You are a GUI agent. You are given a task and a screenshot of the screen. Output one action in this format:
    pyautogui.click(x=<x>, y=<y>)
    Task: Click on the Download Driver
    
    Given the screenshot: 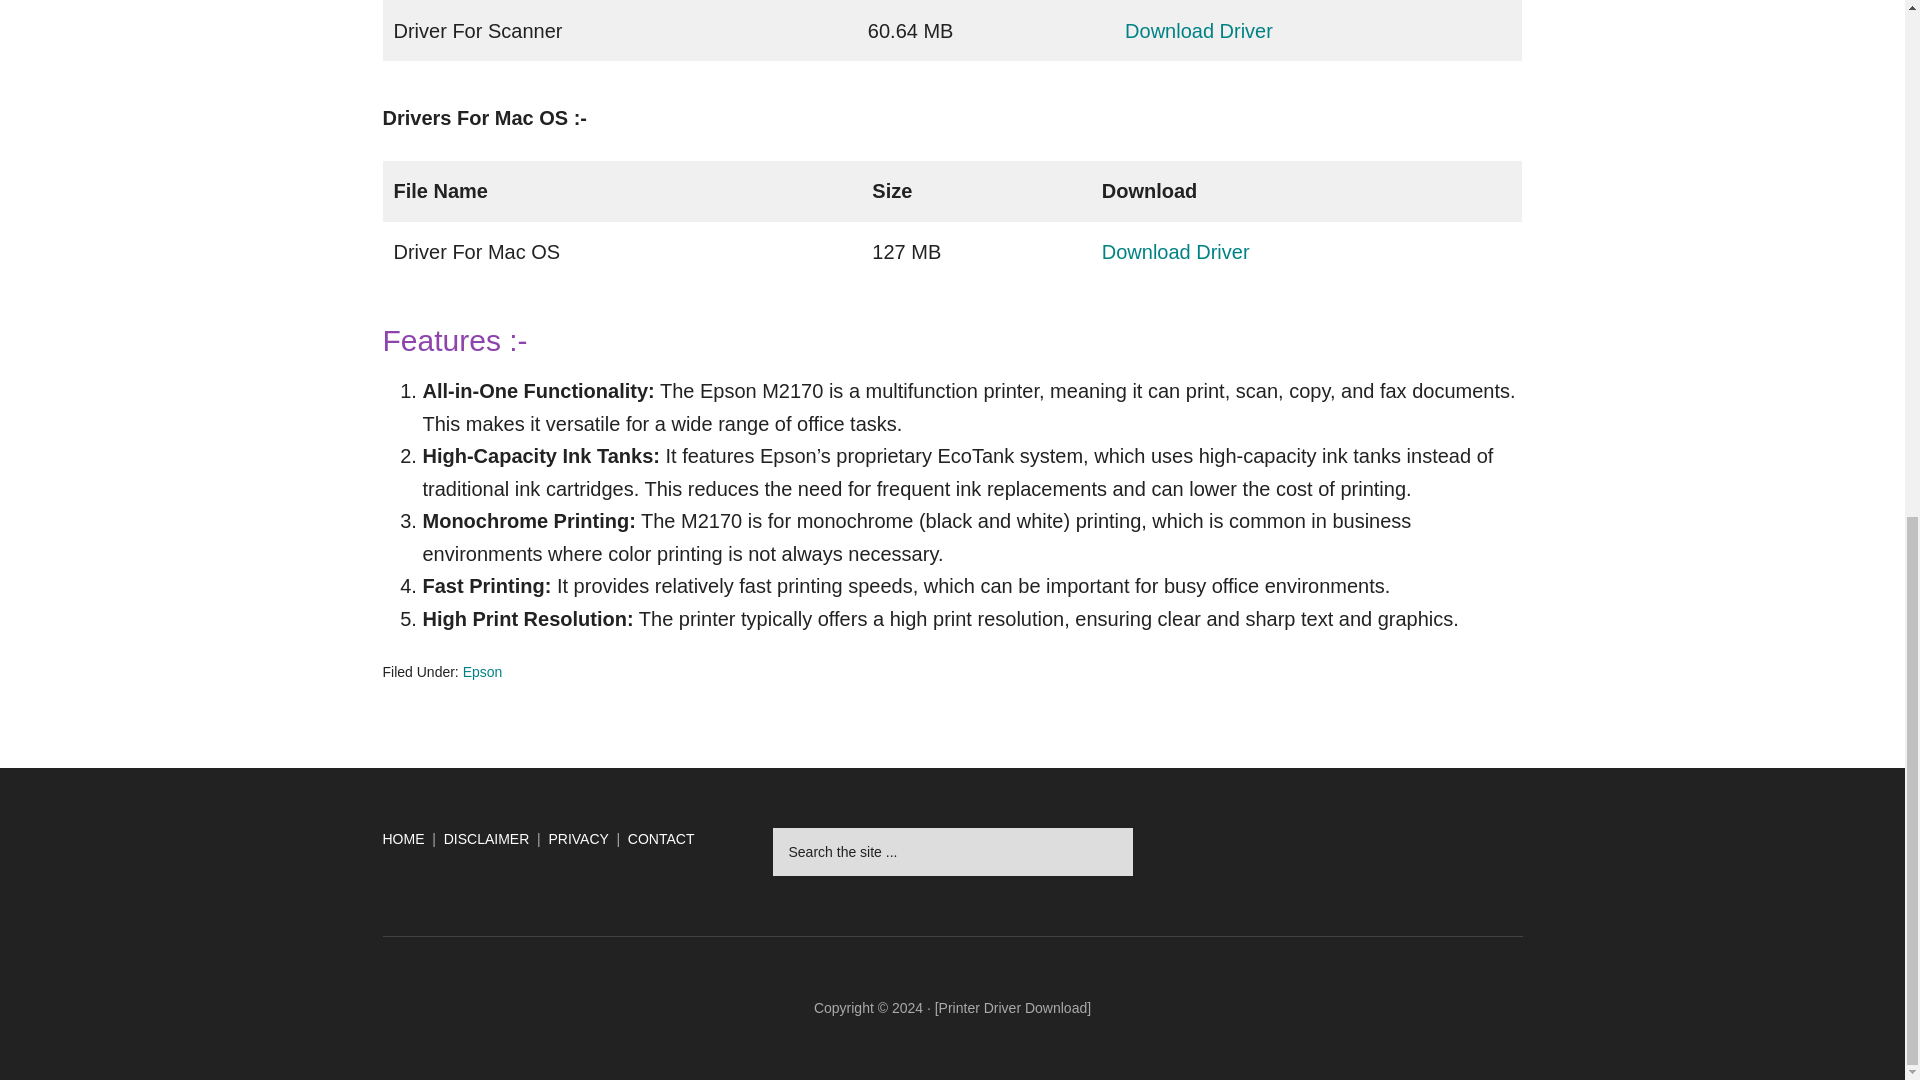 What is the action you would take?
    pyautogui.click(x=1176, y=252)
    